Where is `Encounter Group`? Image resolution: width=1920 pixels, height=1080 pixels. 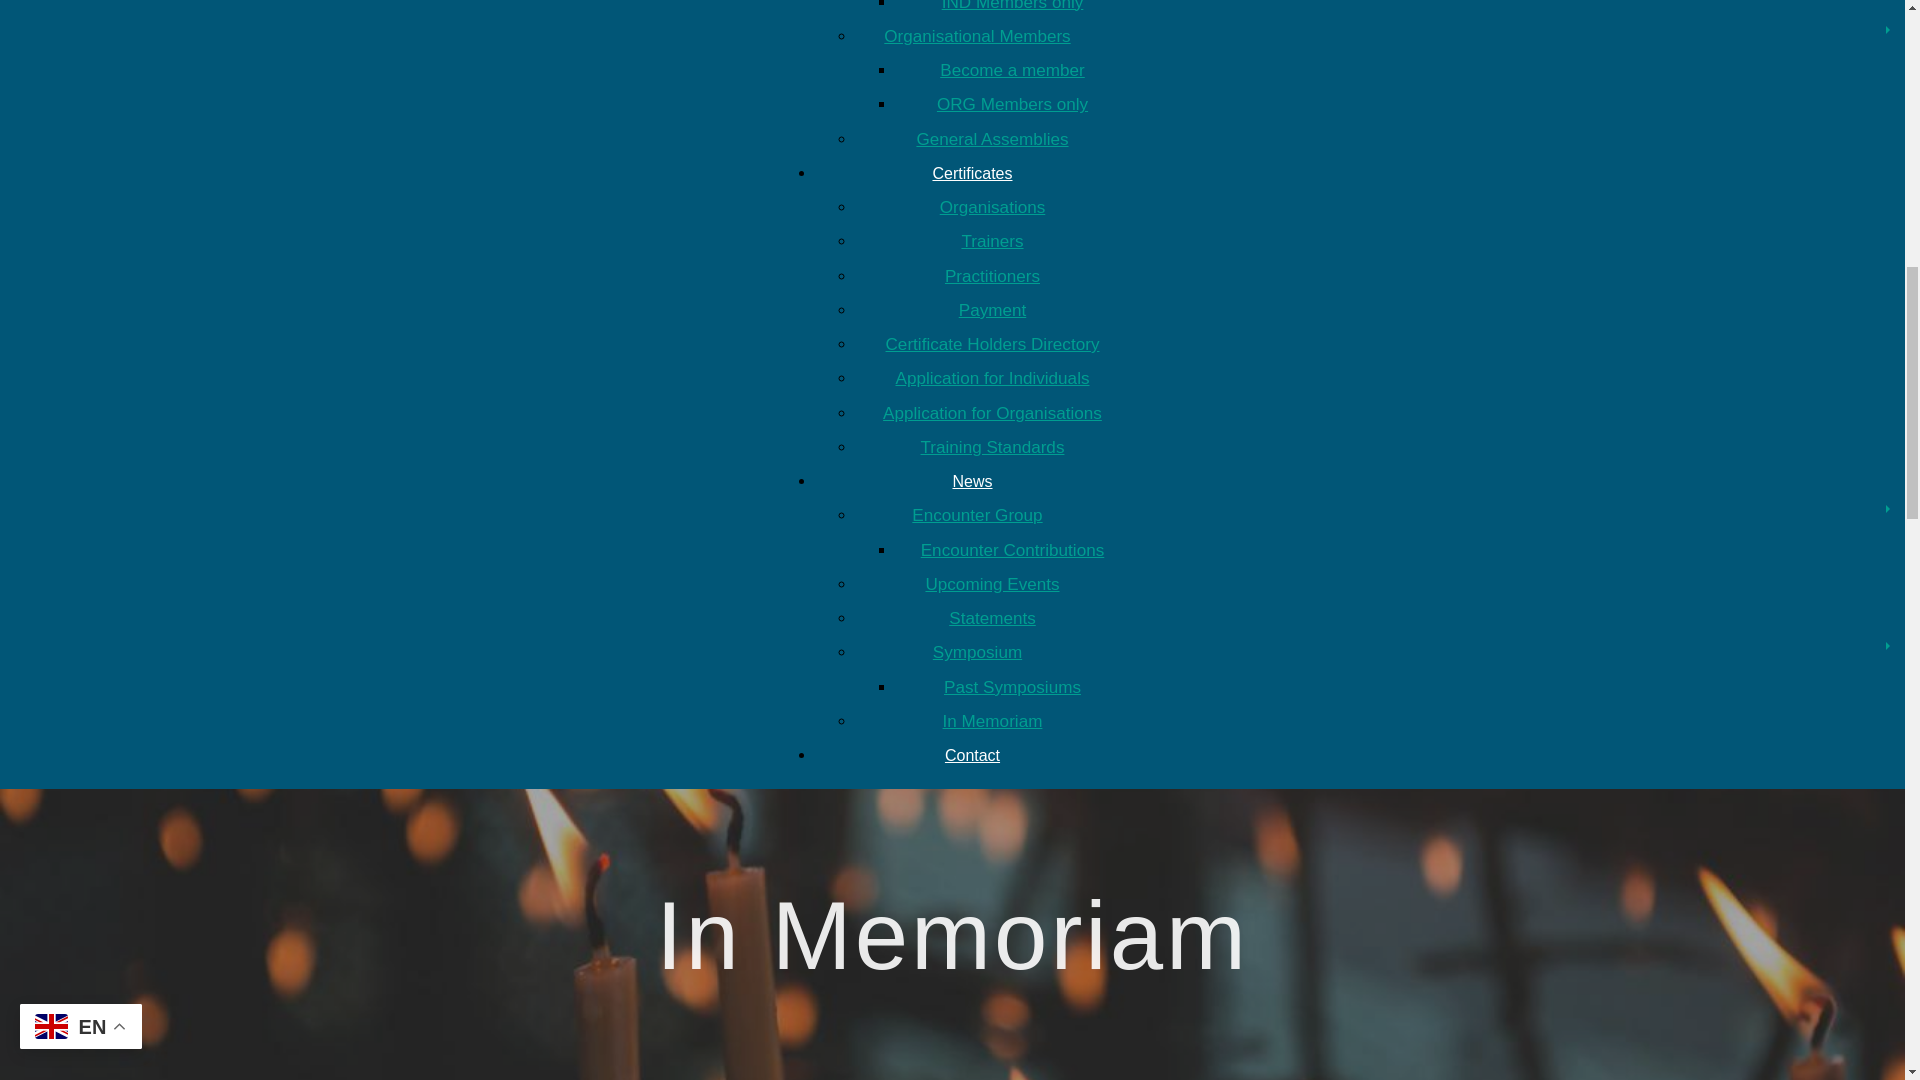 Encounter Group is located at coordinates (992, 515).